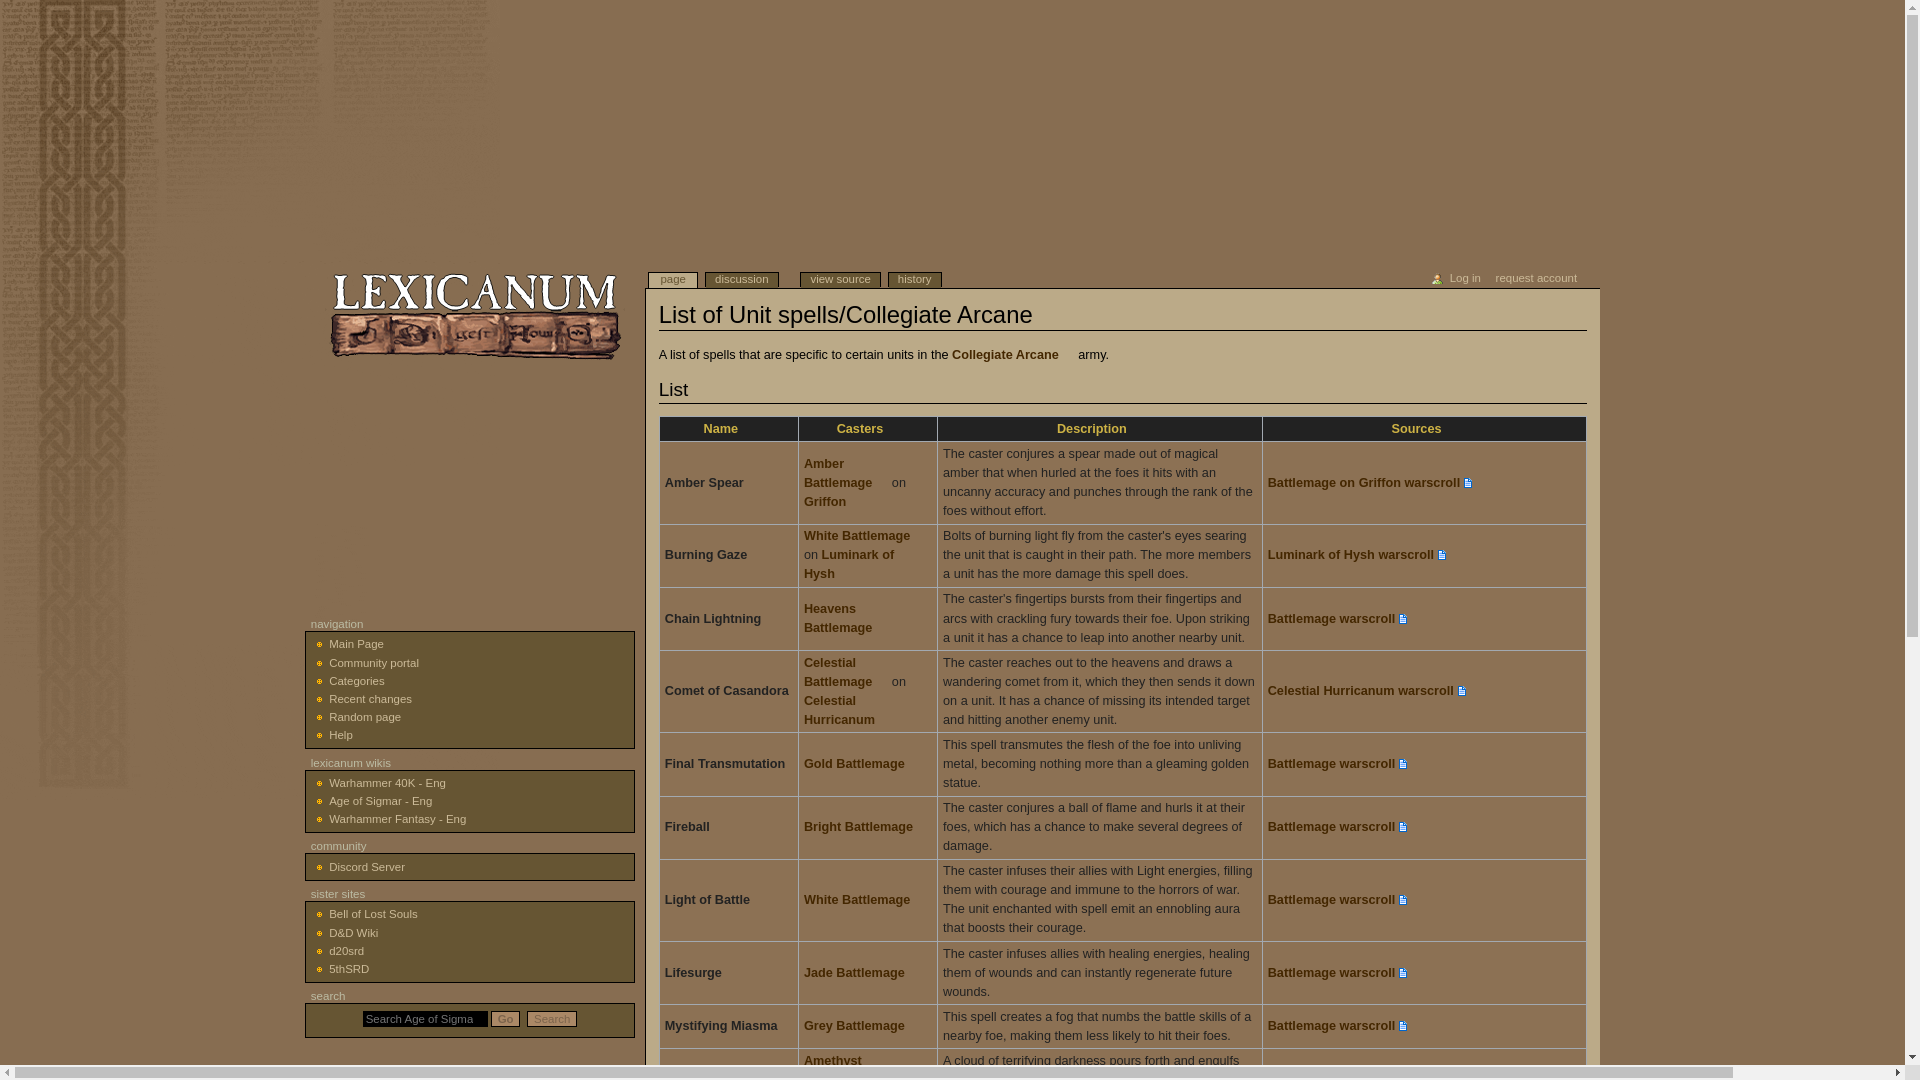  What do you see at coordinates (846, 473) in the screenshot?
I see `Amber Battlemage` at bounding box center [846, 473].